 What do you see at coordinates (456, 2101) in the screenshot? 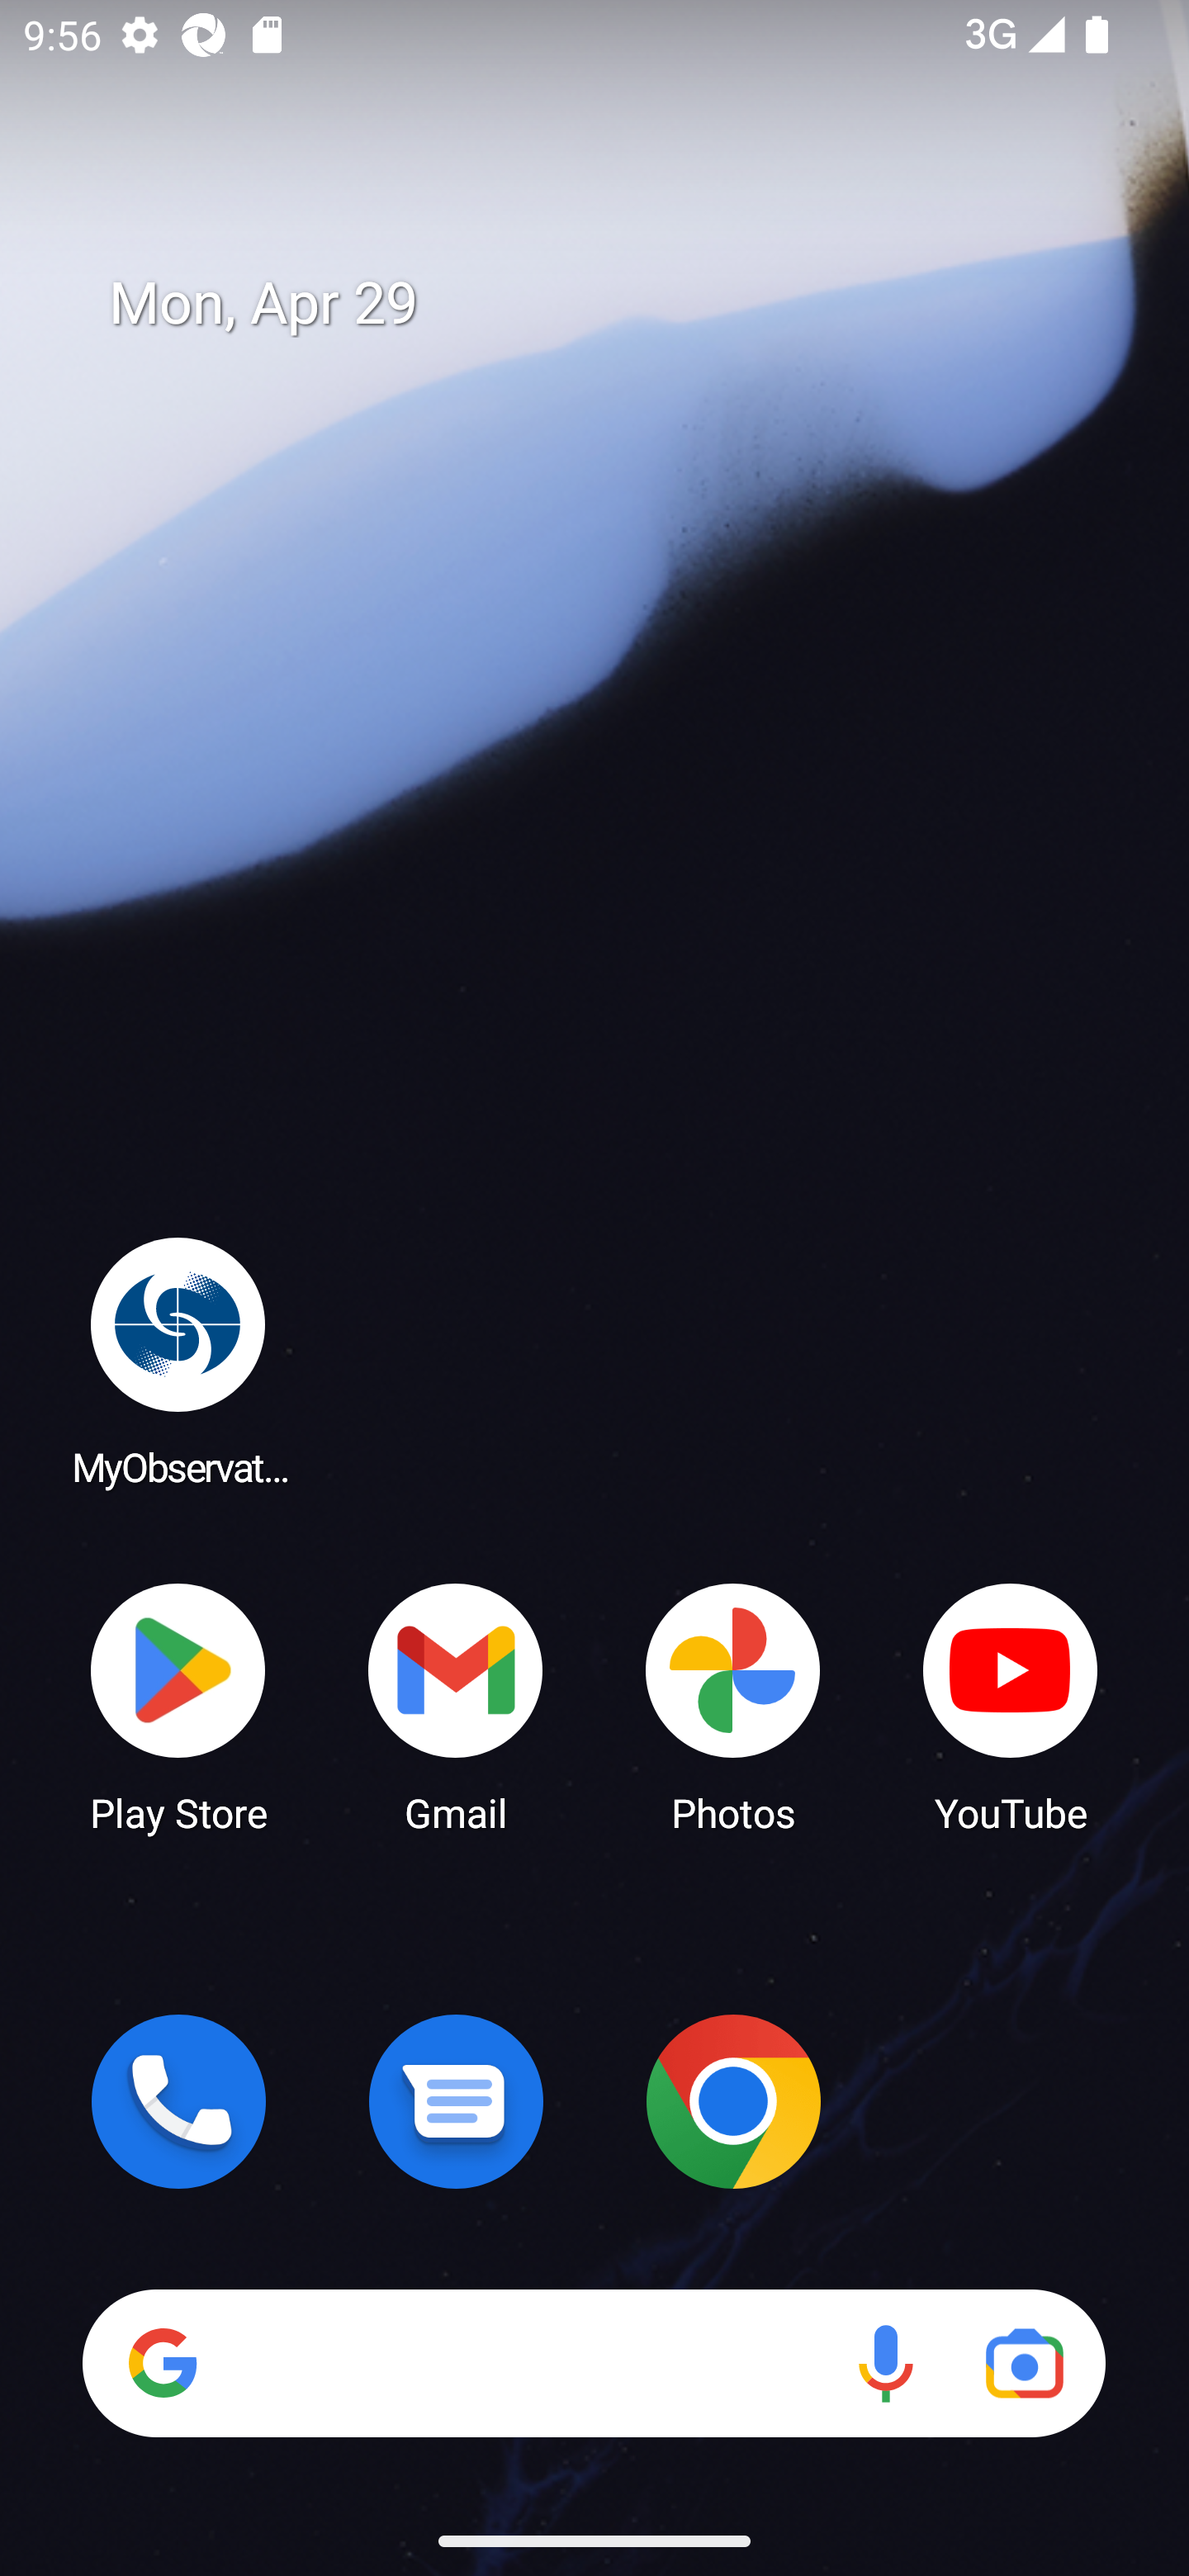
I see `Messages` at bounding box center [456, 2101].